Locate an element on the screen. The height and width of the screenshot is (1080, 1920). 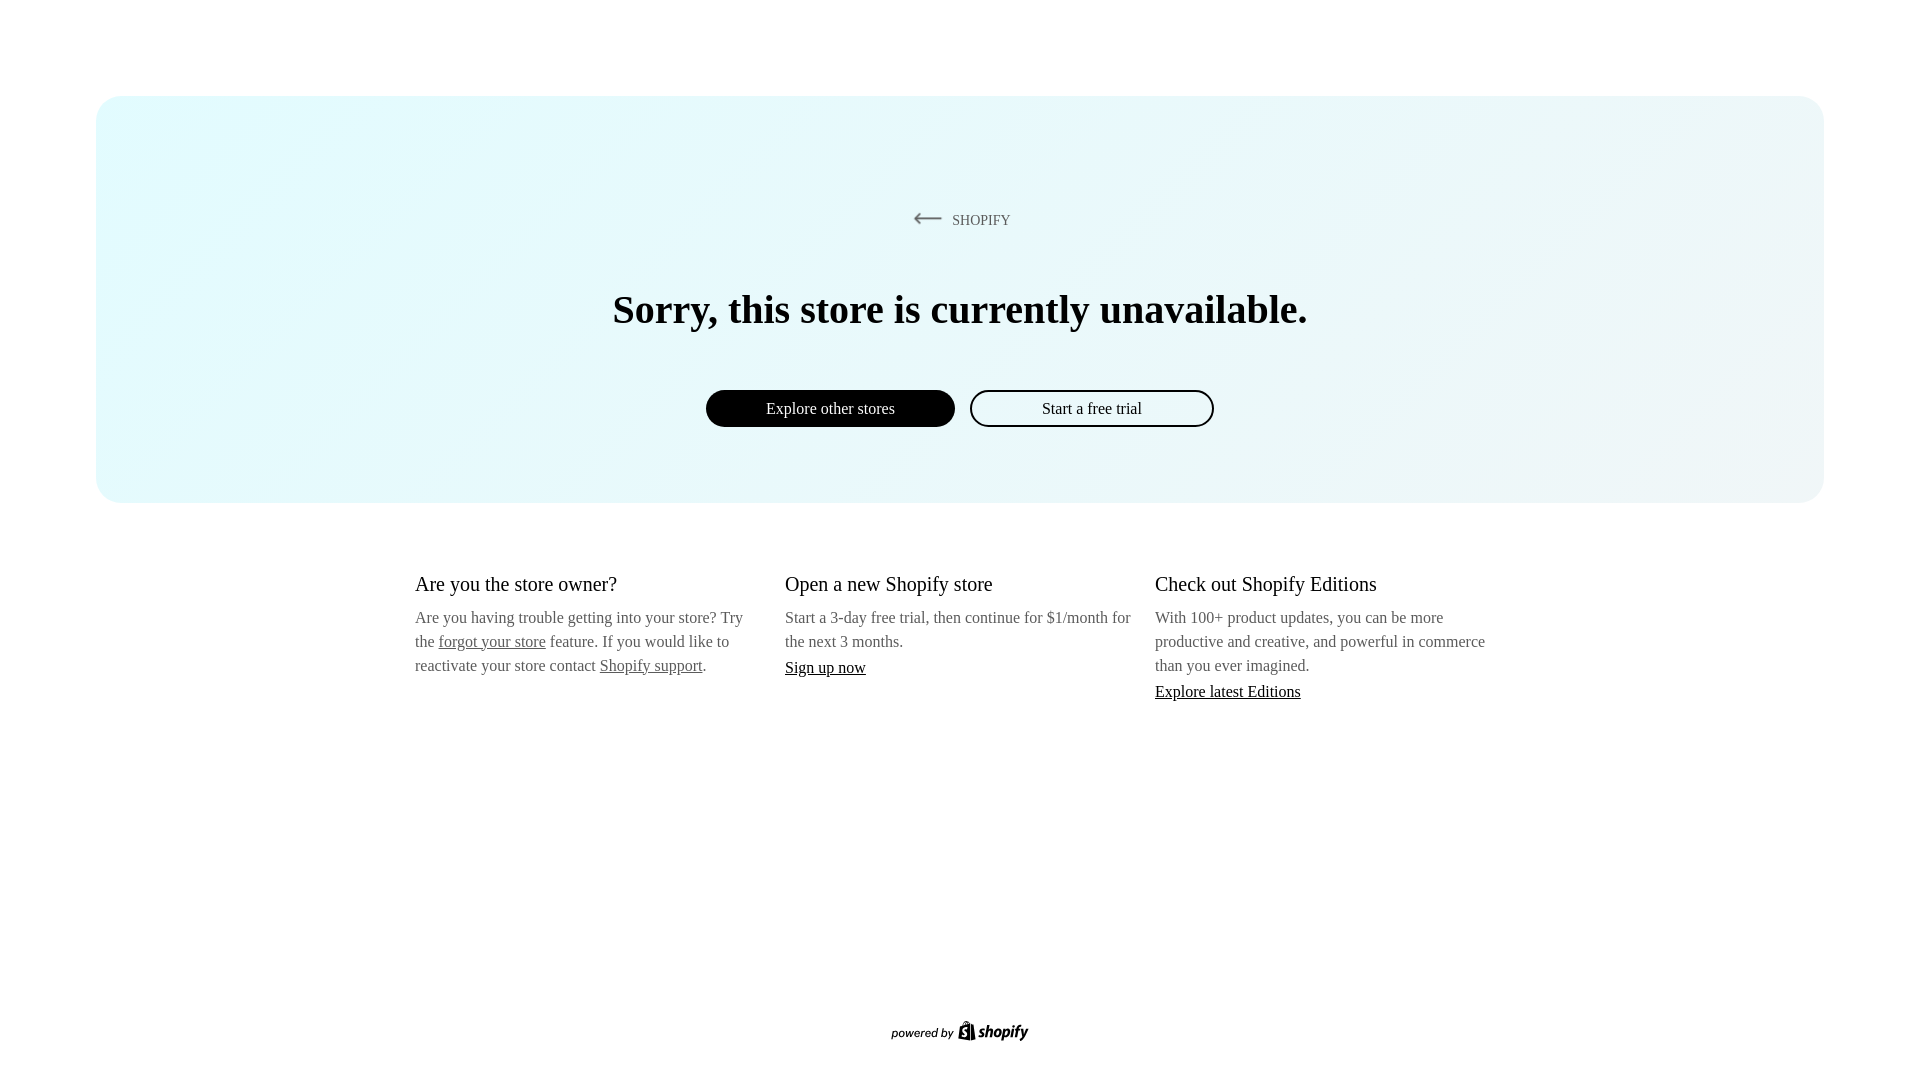
Start a free trial is located at coordinates (1091, 408).